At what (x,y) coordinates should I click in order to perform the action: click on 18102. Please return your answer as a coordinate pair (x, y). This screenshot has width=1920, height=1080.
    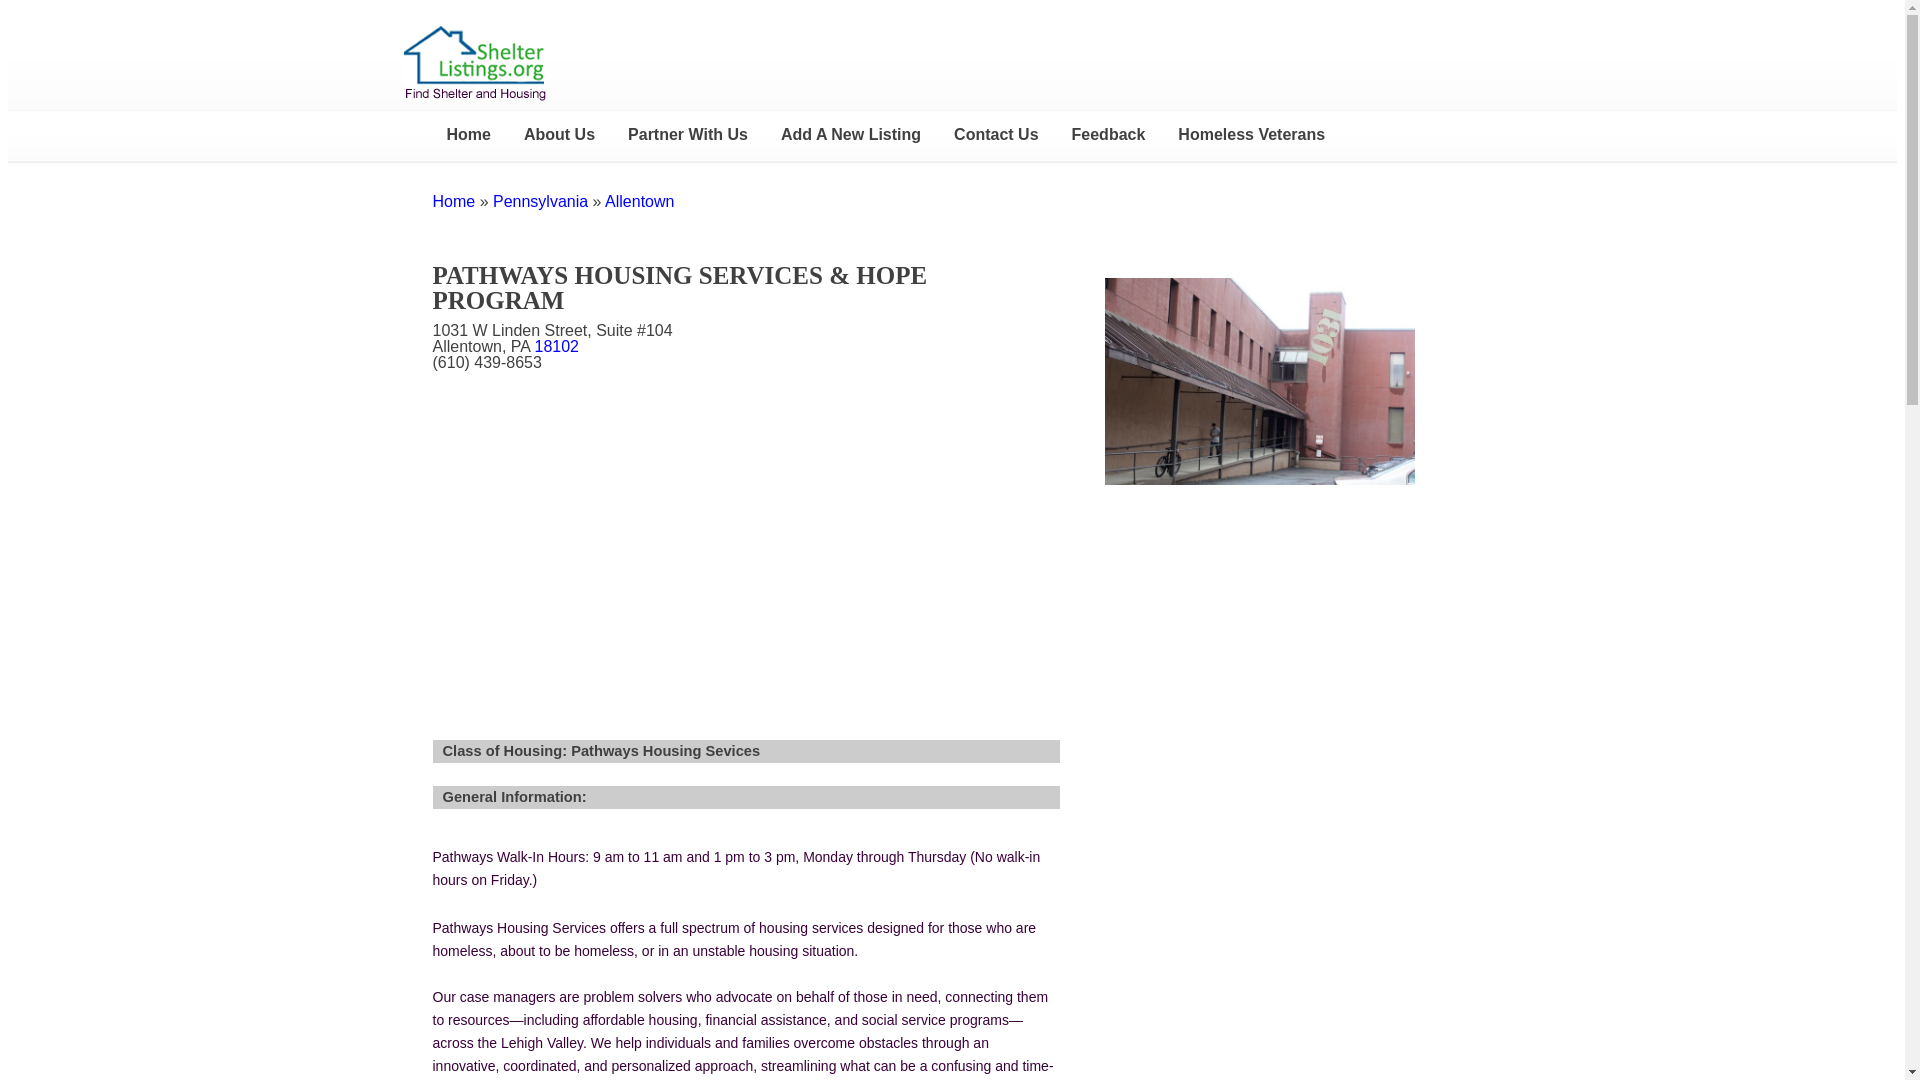
    Looking at the image, I should click on (556, 346).